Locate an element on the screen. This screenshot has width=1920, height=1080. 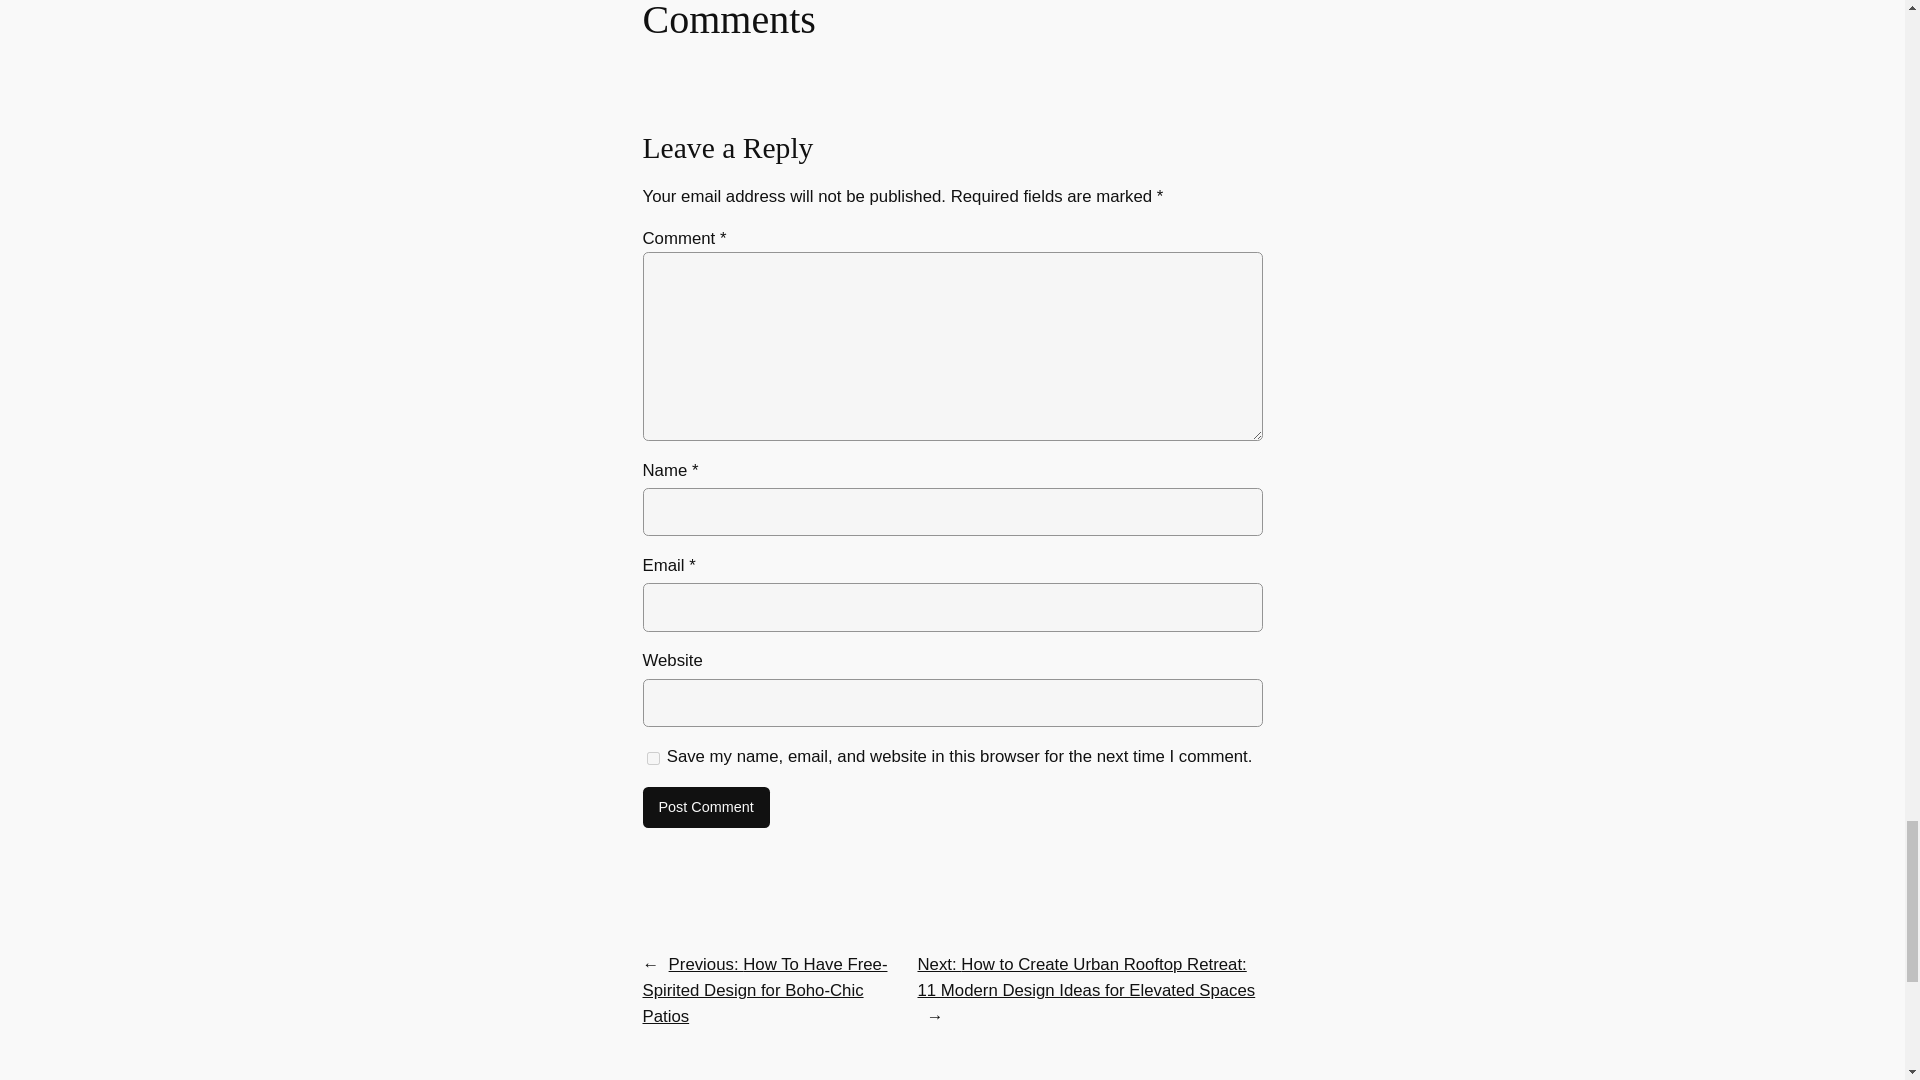
Post Comment is located at coordinates (705, 808).